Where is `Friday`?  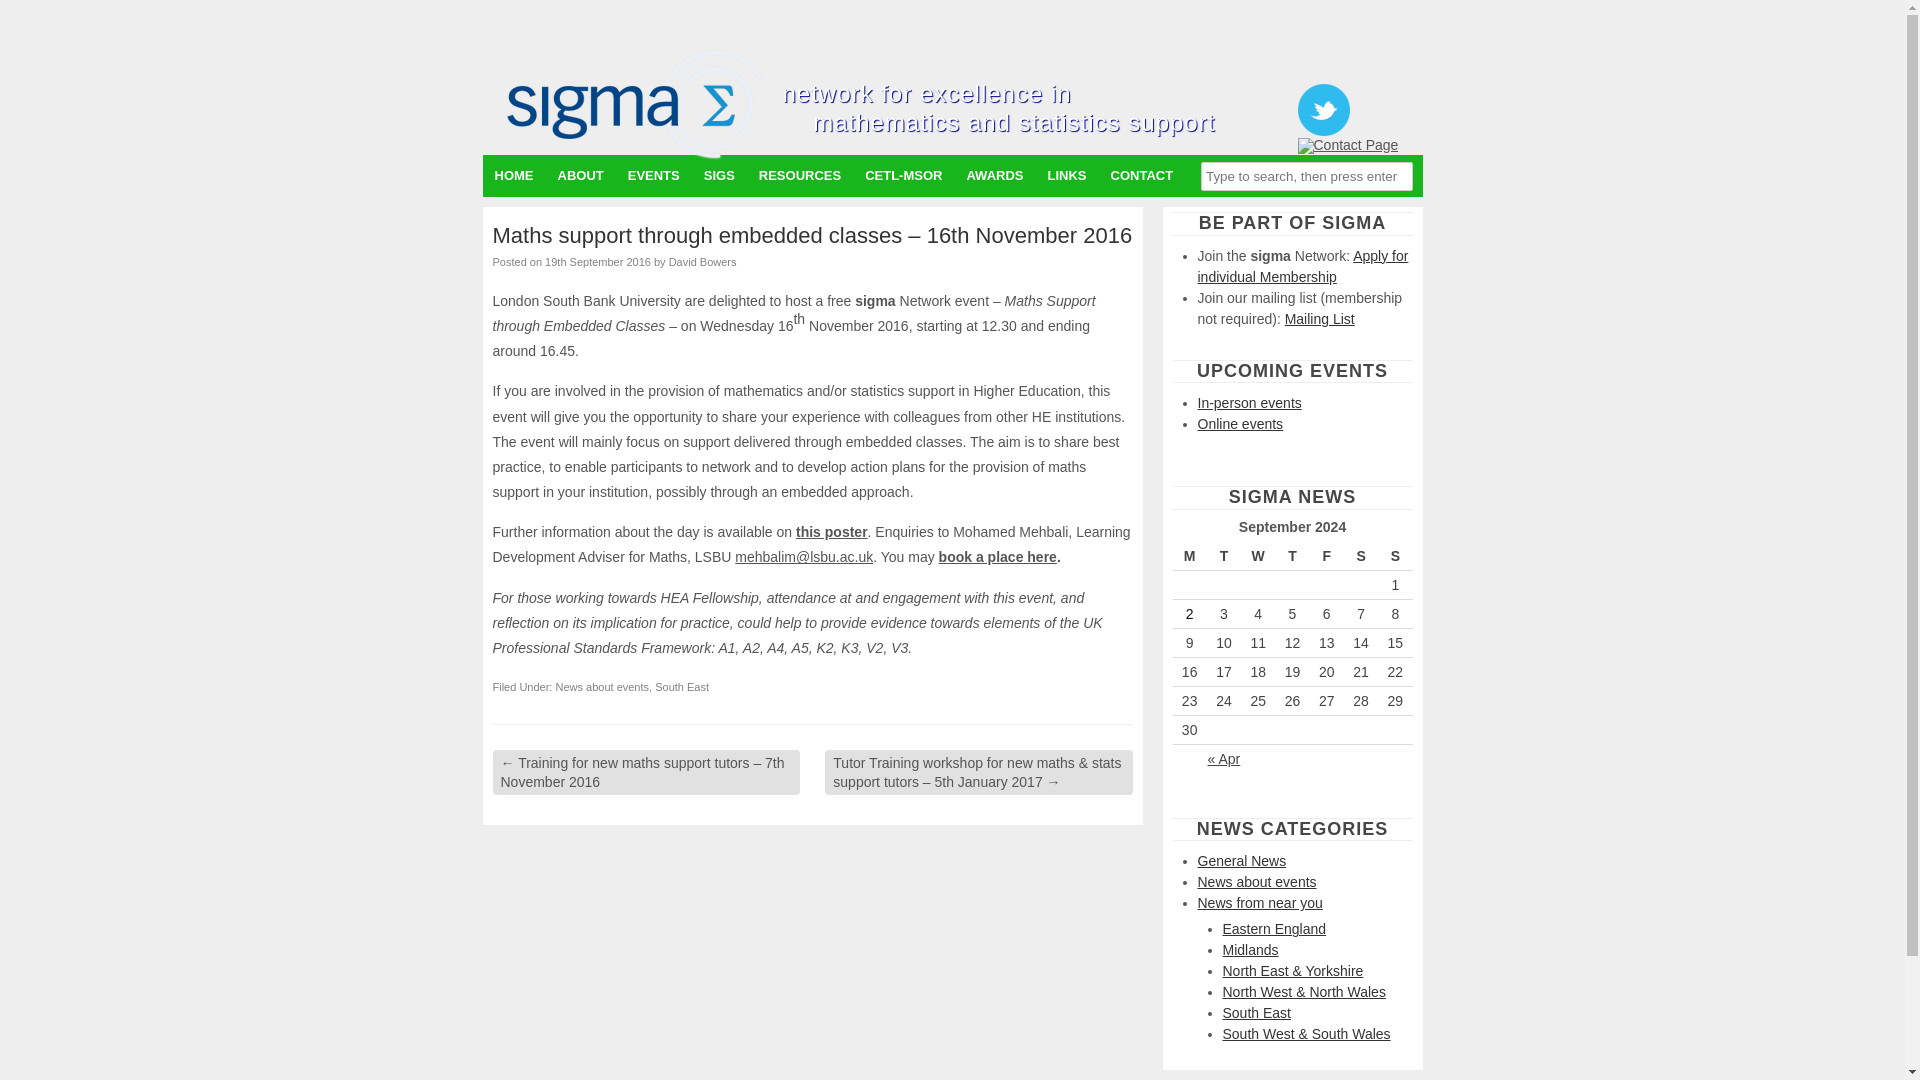
Friday is located at coordinates (1326, 556).